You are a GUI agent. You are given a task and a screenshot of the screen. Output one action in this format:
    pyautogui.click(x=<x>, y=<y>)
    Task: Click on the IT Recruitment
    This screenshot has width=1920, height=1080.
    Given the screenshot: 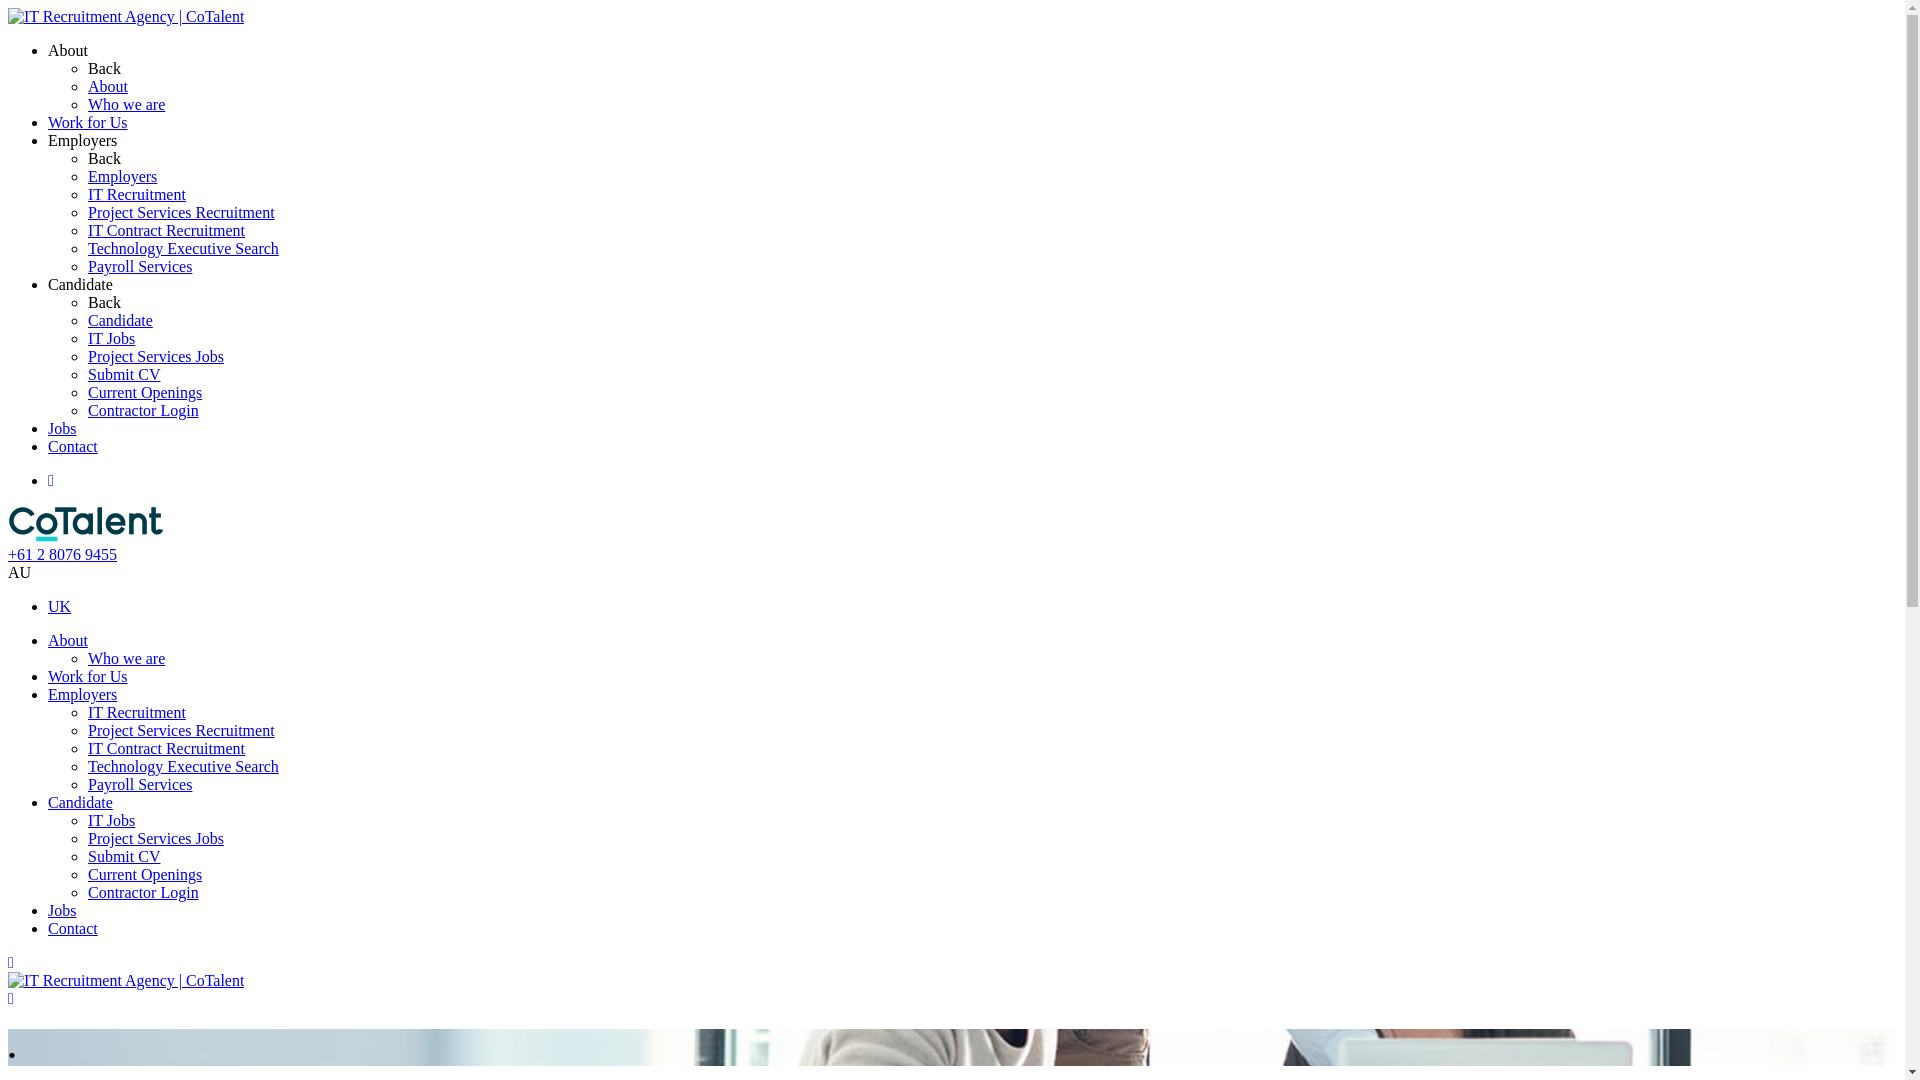 What is the action you would take?
    pyautogui.click(x=137, y=712)
    